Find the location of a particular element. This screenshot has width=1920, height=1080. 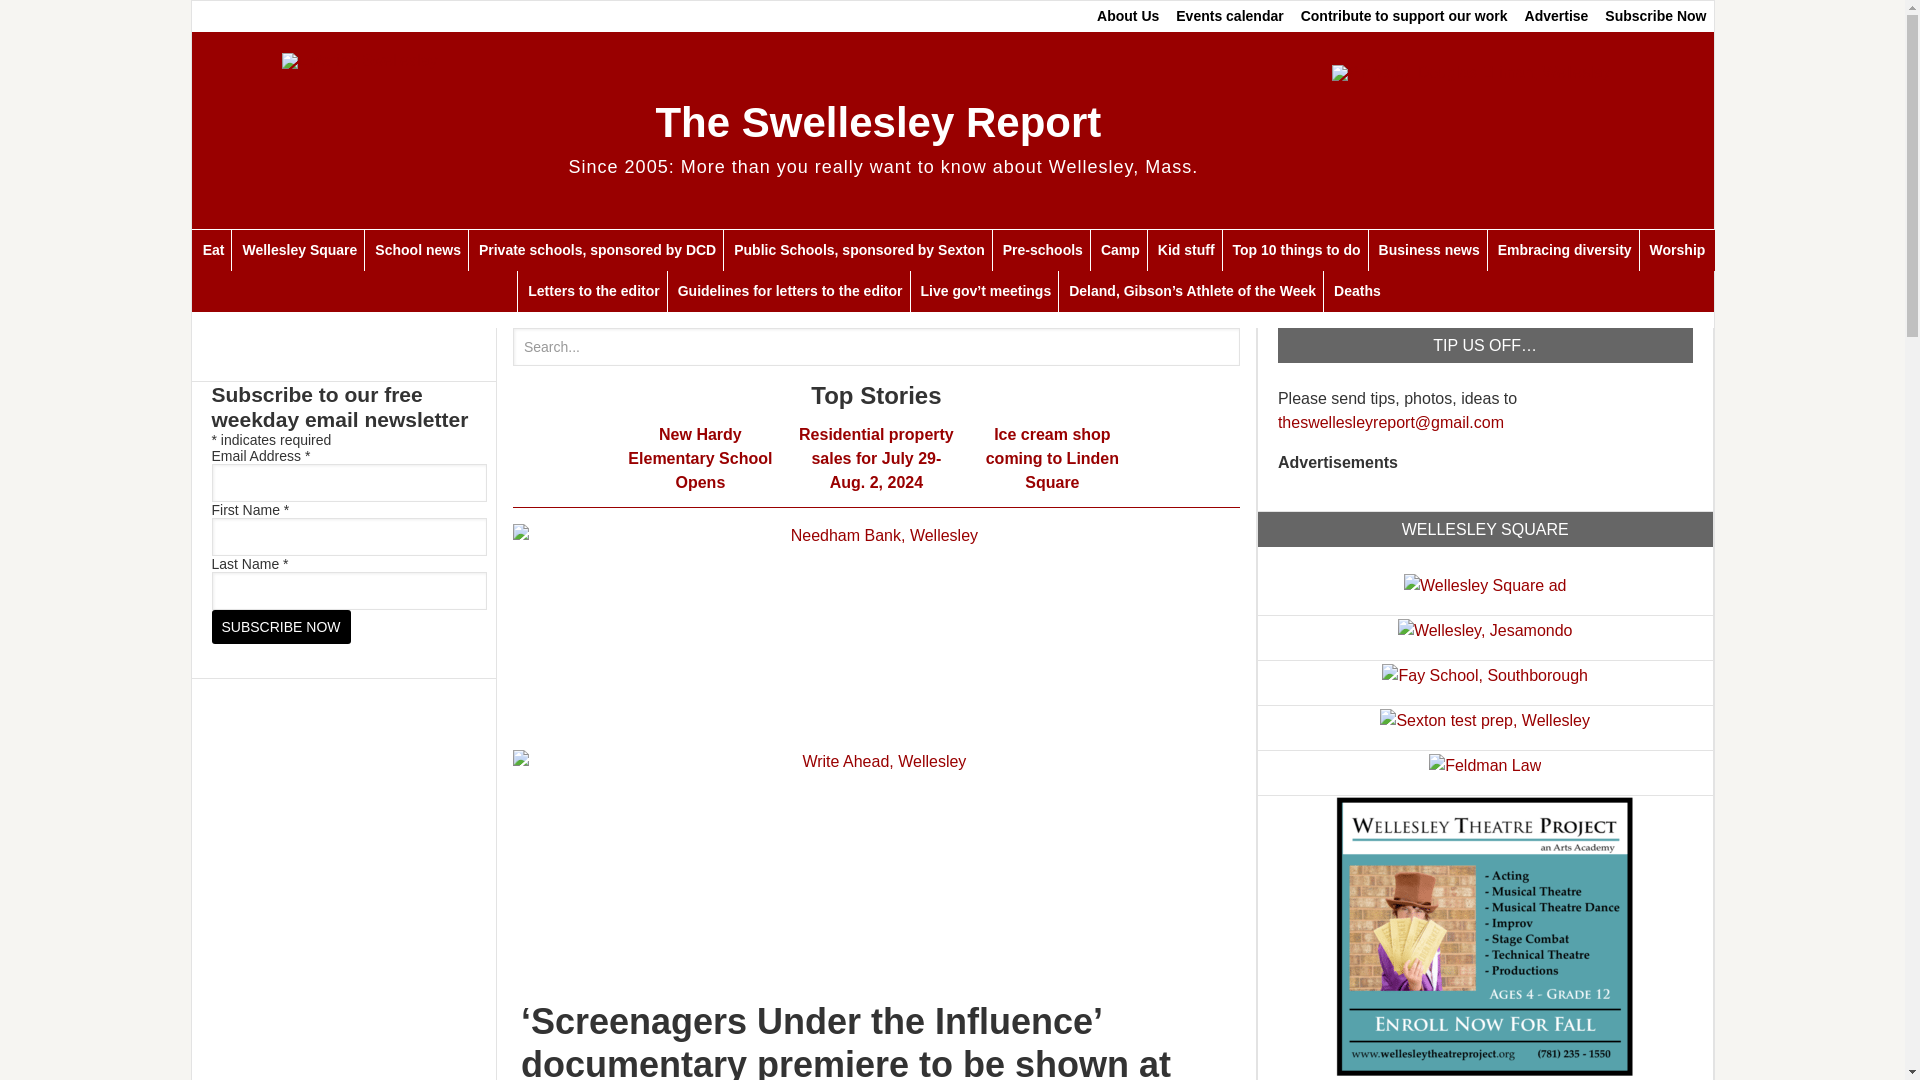

Business news is located at coordinates (1428, 250).